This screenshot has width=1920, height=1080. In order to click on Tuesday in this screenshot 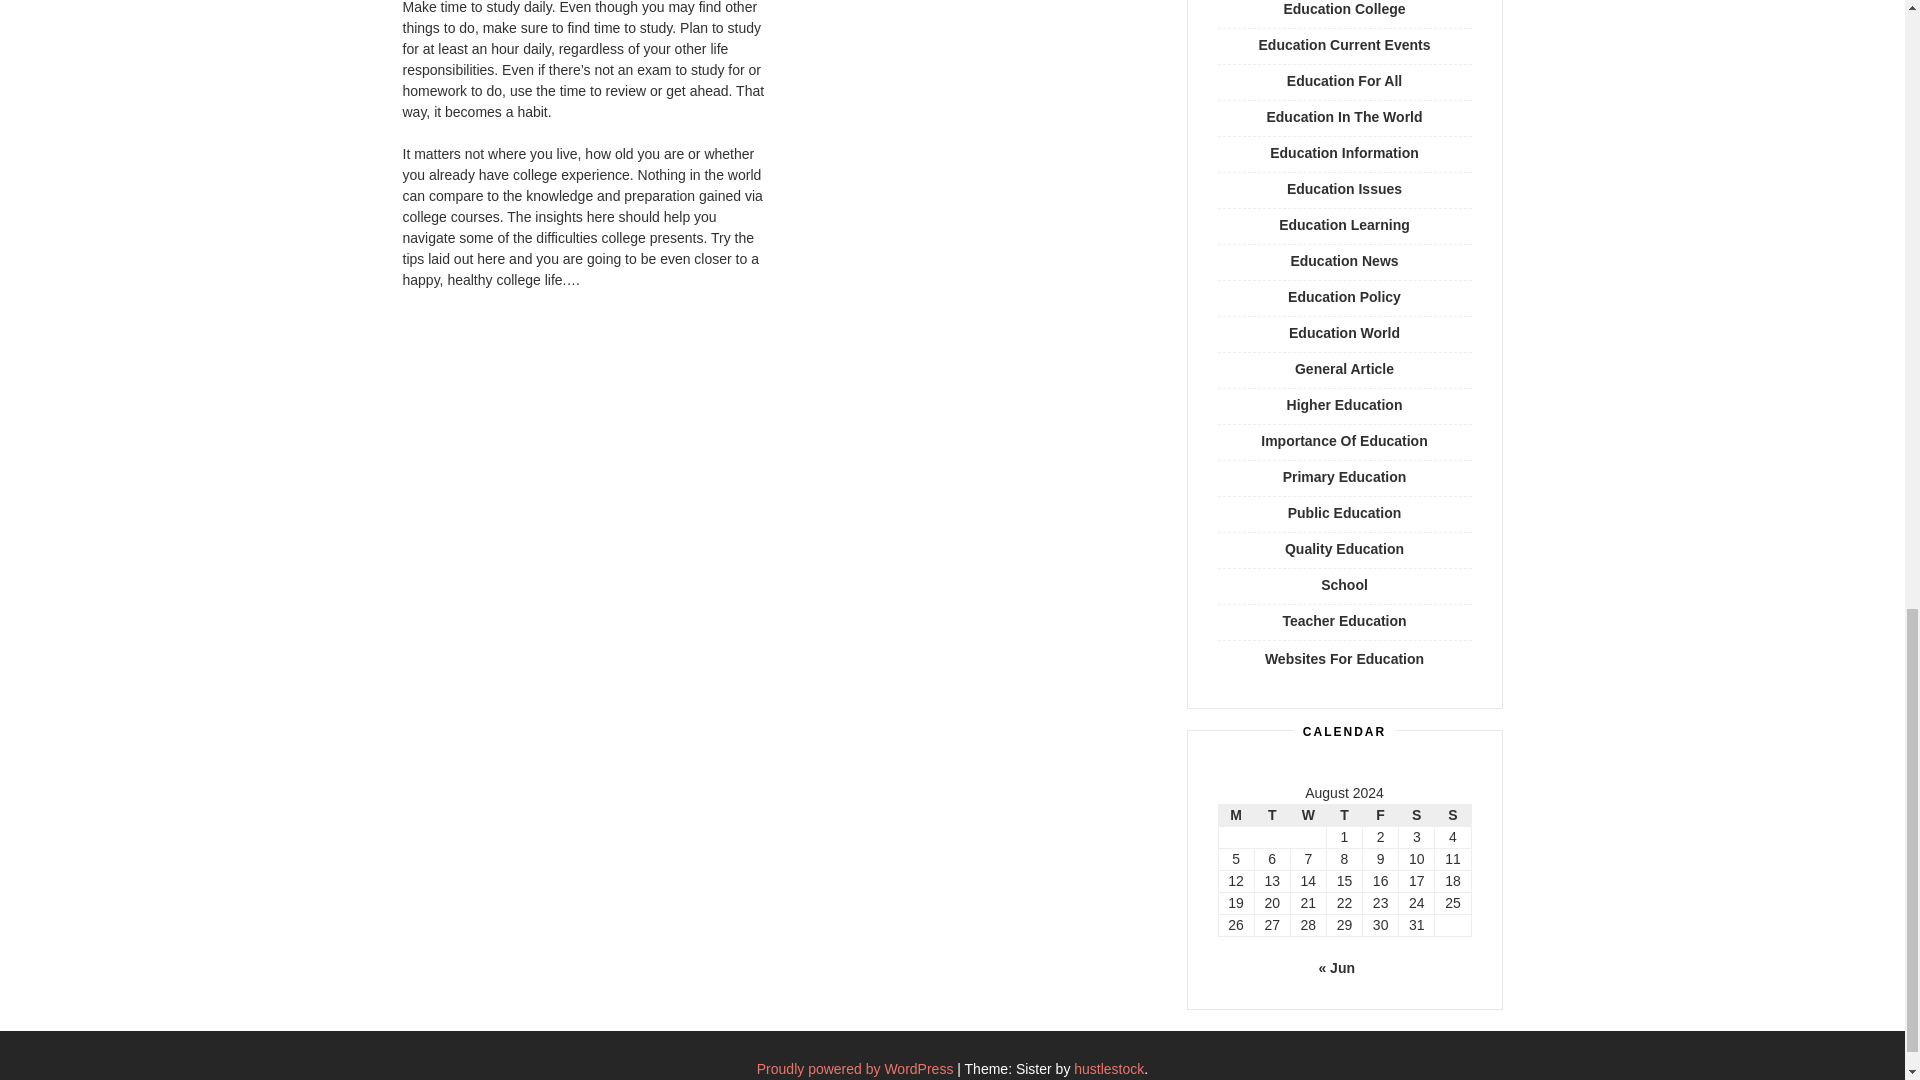, I will do `click(1272, 816)`.